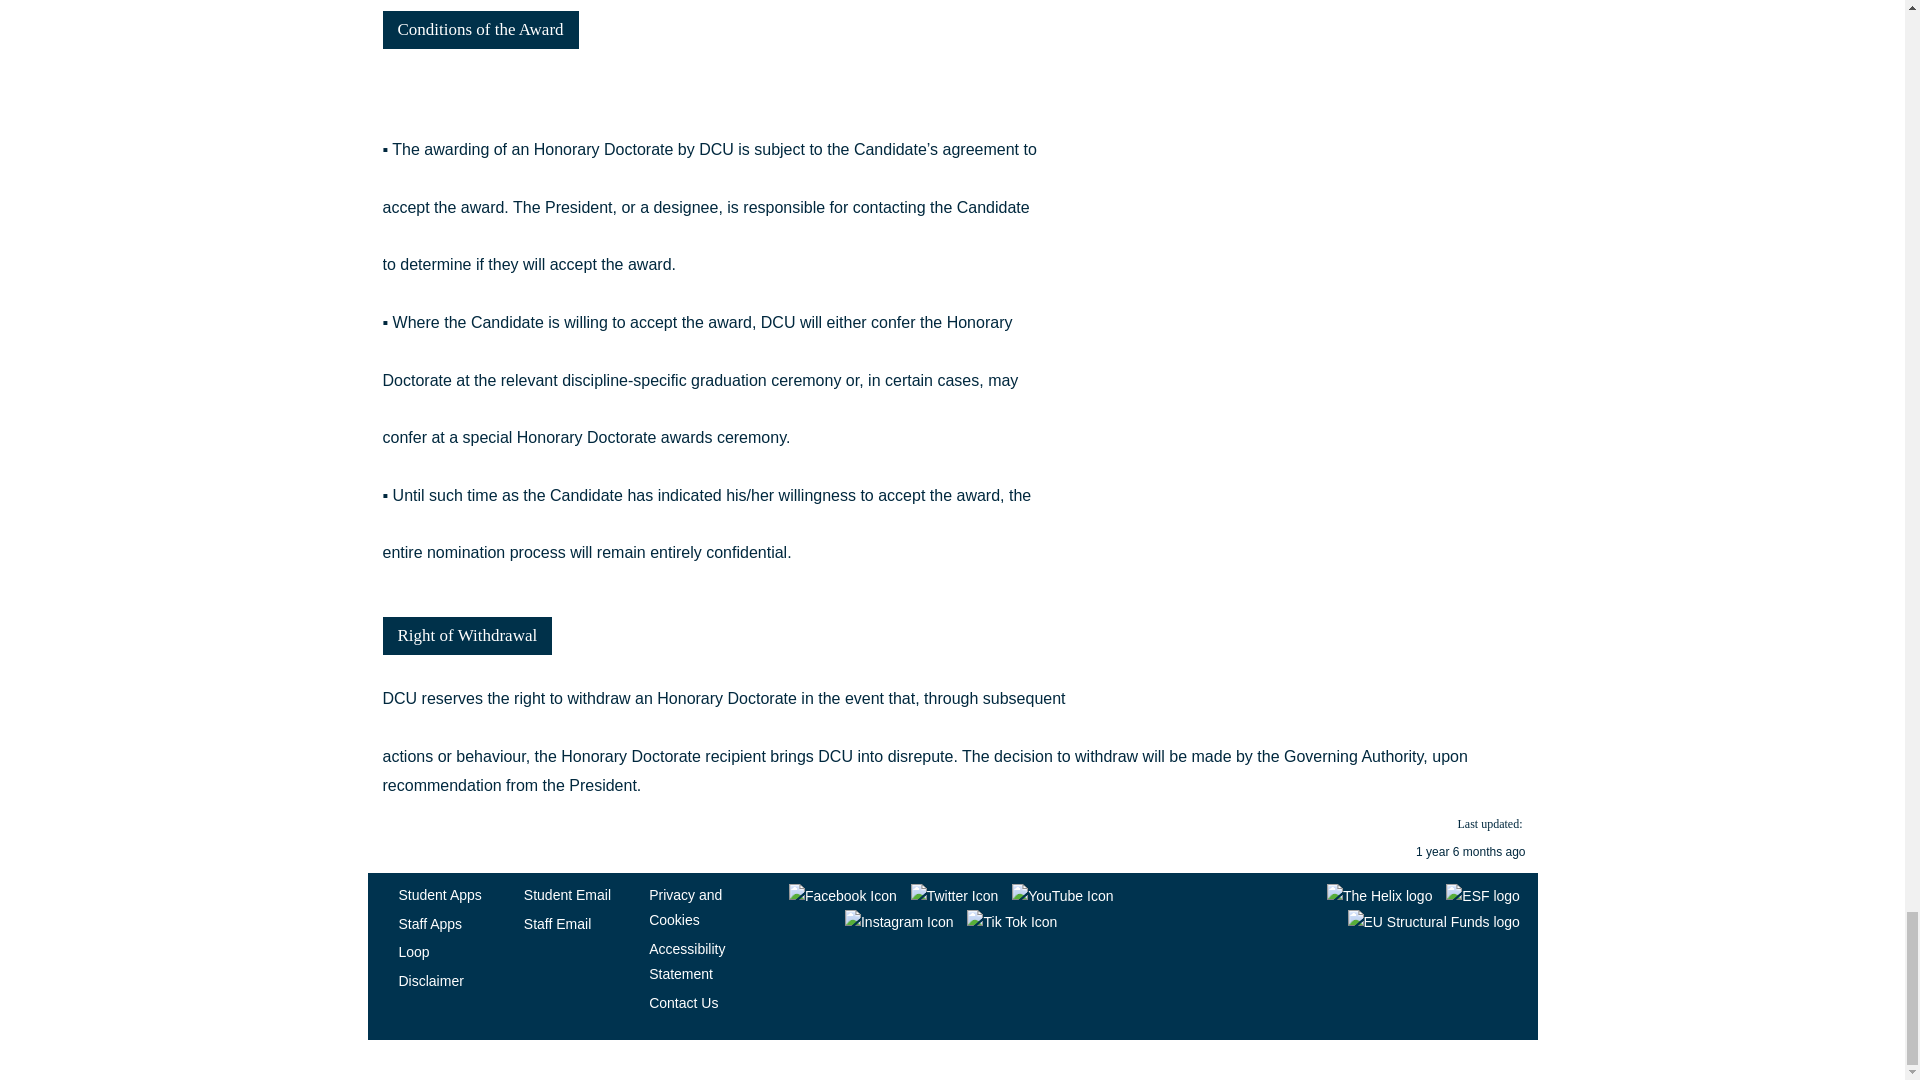 The width and height of the screenshot is (1920, 1080). Describe the element at coordinates (430, 981) in the screenshot. I see `Disclaimer` at that location.